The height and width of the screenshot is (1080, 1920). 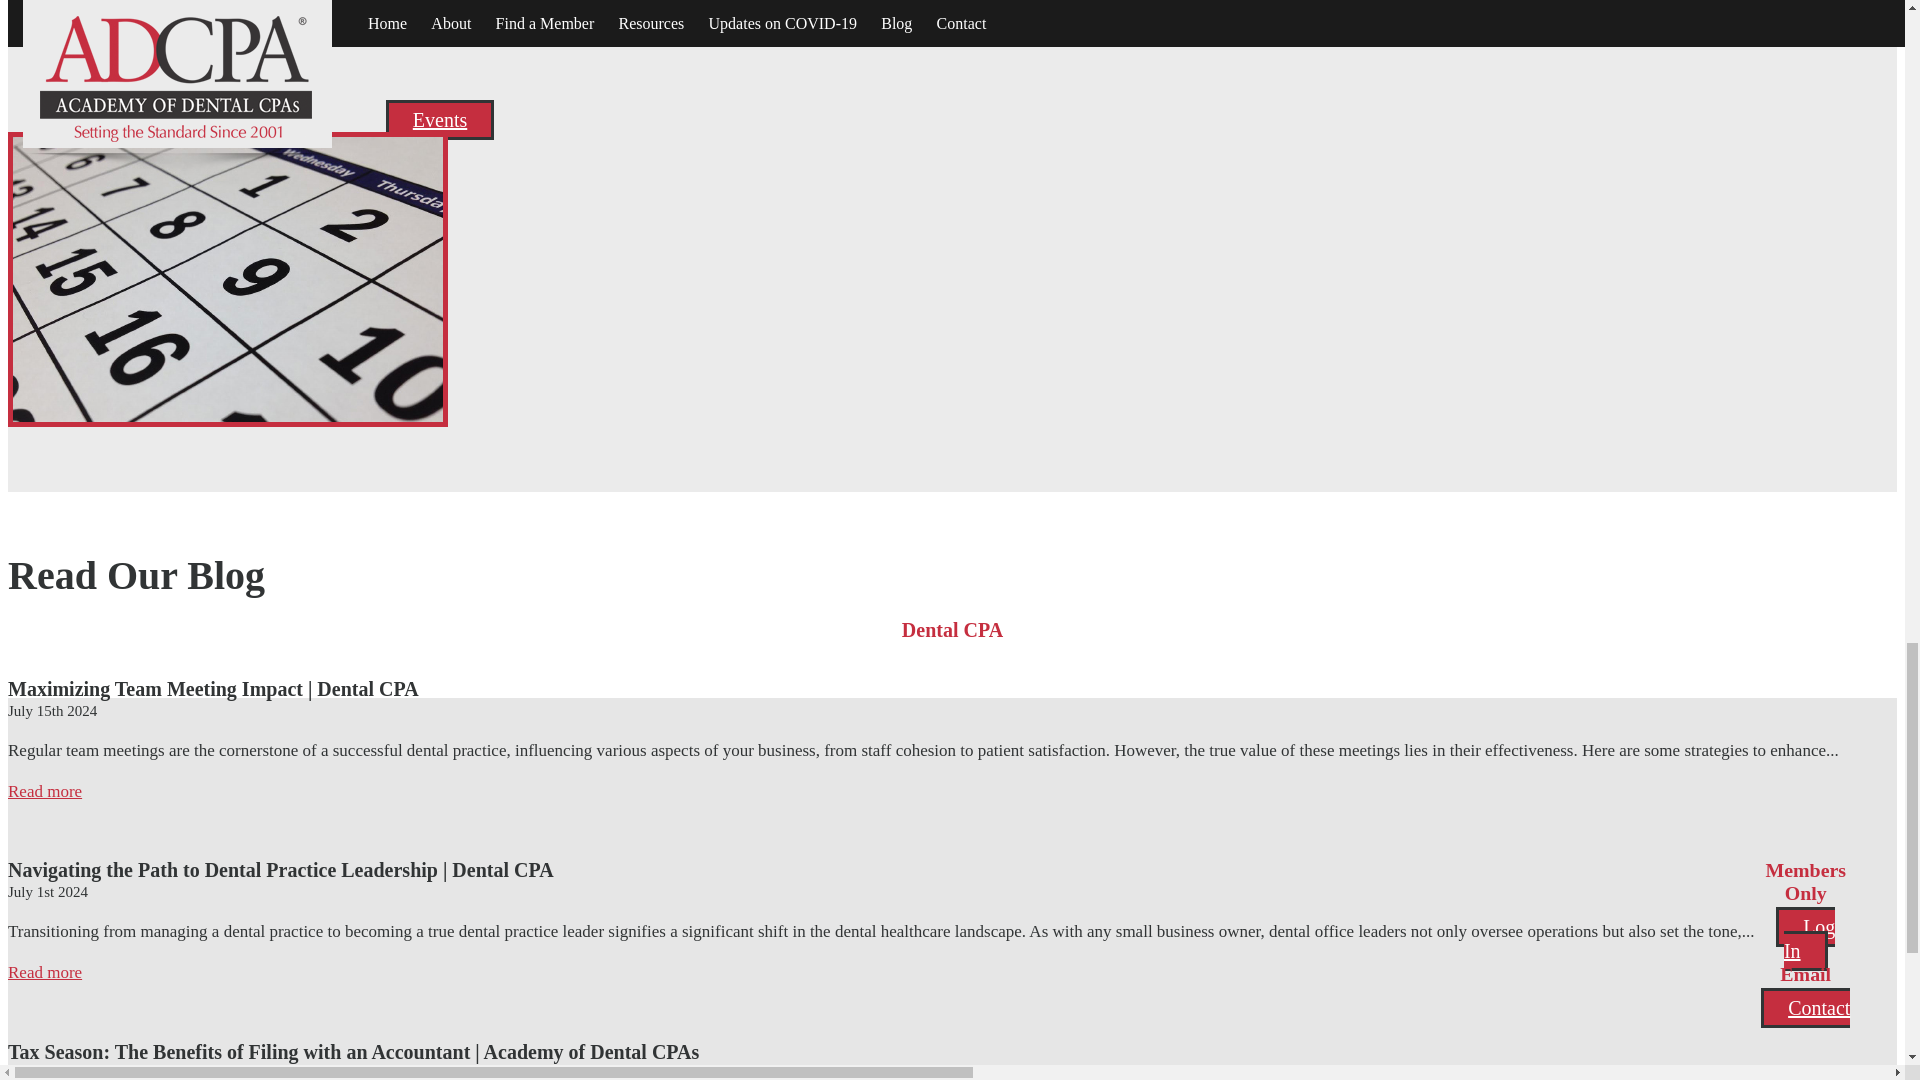 What do you see at coordinates (1388, 1034) in the screenshot?
I see `Contact Us` at bounding box center [1388, 1034].